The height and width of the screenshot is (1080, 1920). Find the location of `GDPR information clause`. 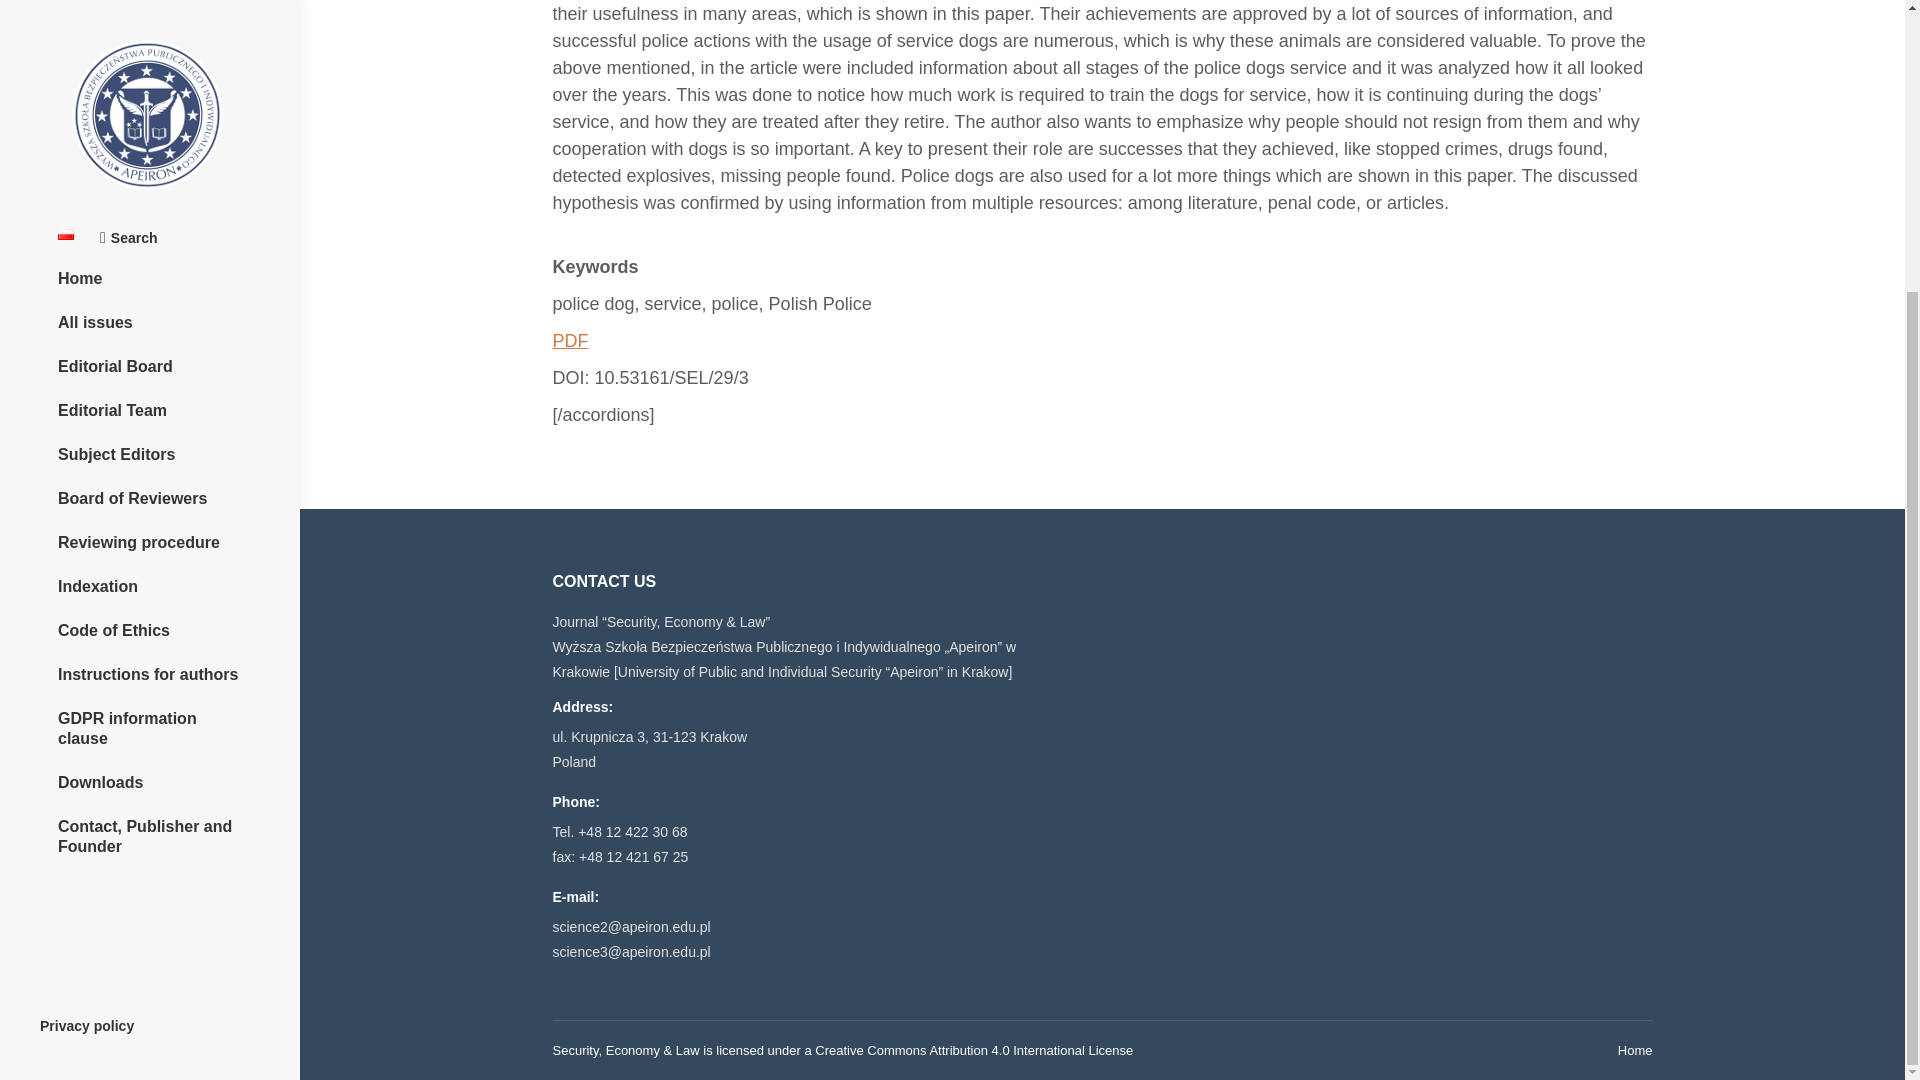

GDPR information clause is located at coordinates (149, 342).